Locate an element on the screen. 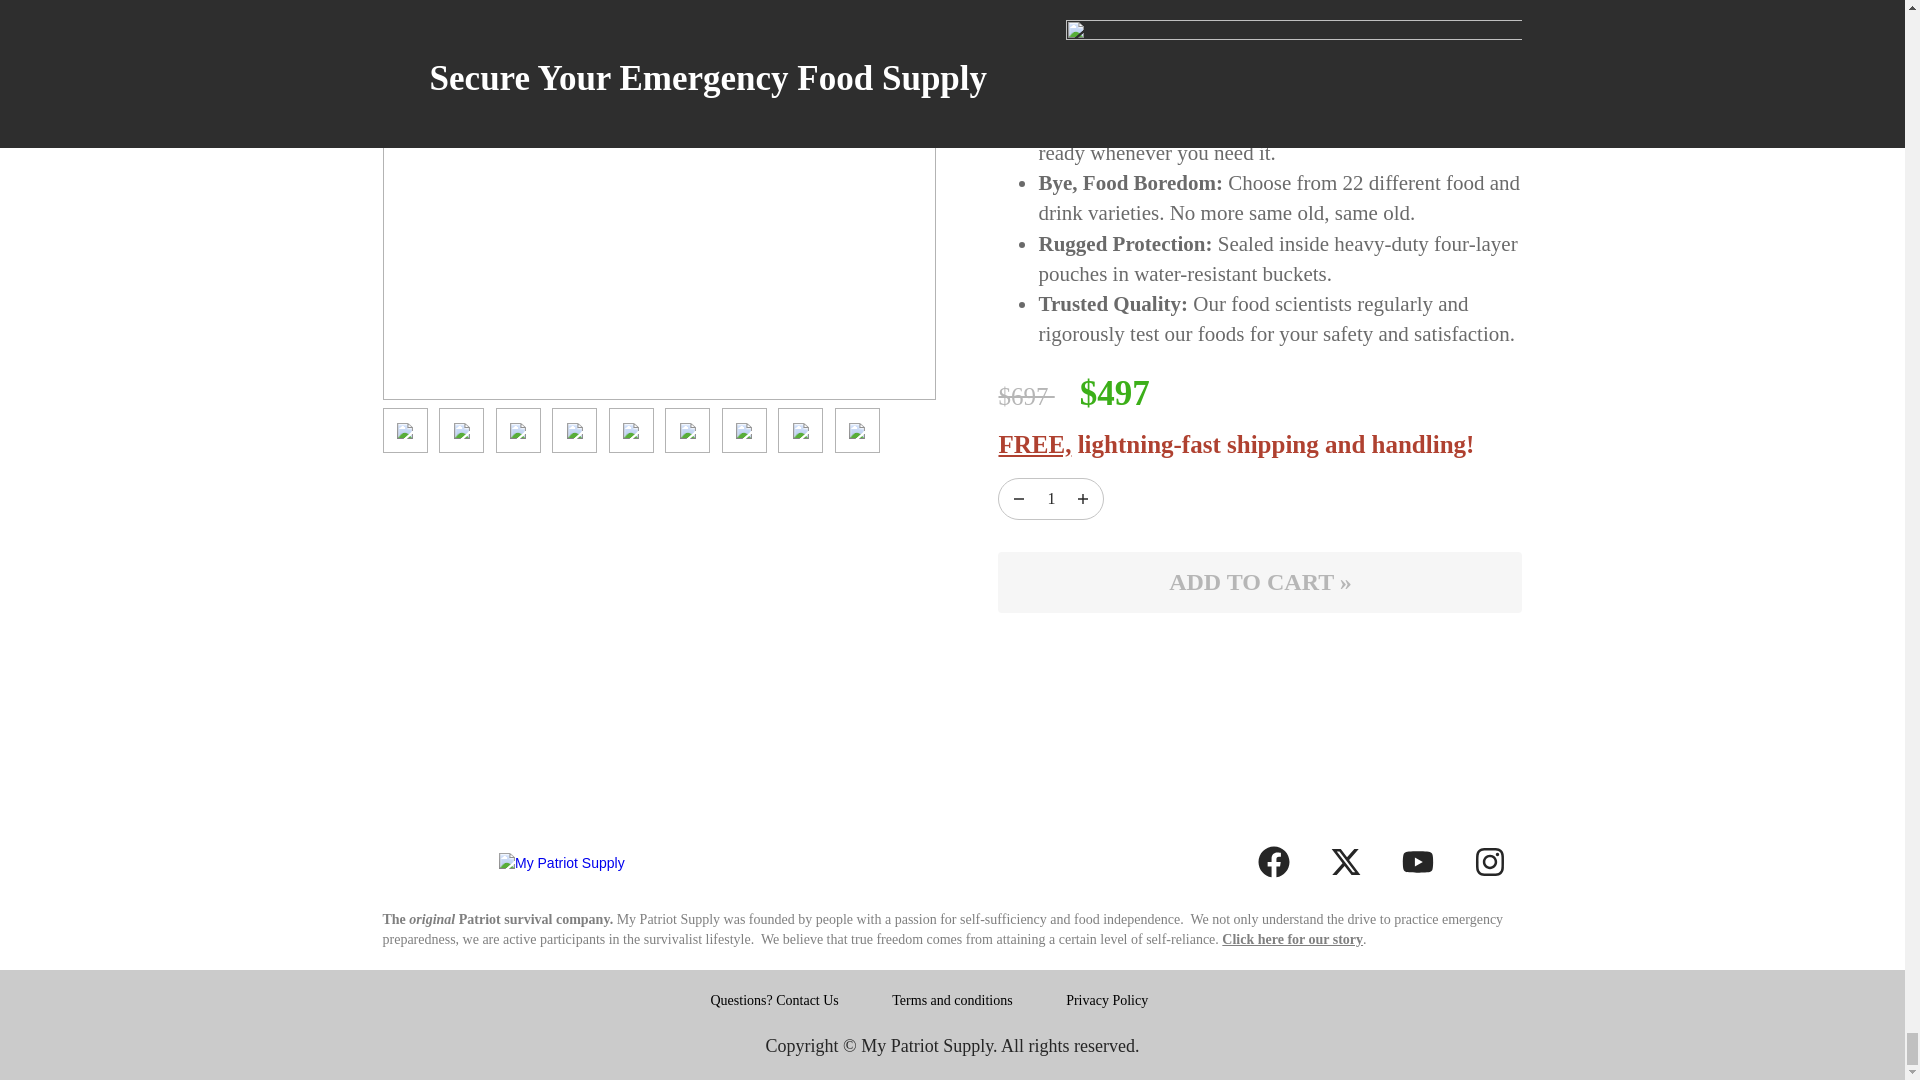 This screenshot has width=1920, height=1080. Quantity is located at coordinates (1082, 498).